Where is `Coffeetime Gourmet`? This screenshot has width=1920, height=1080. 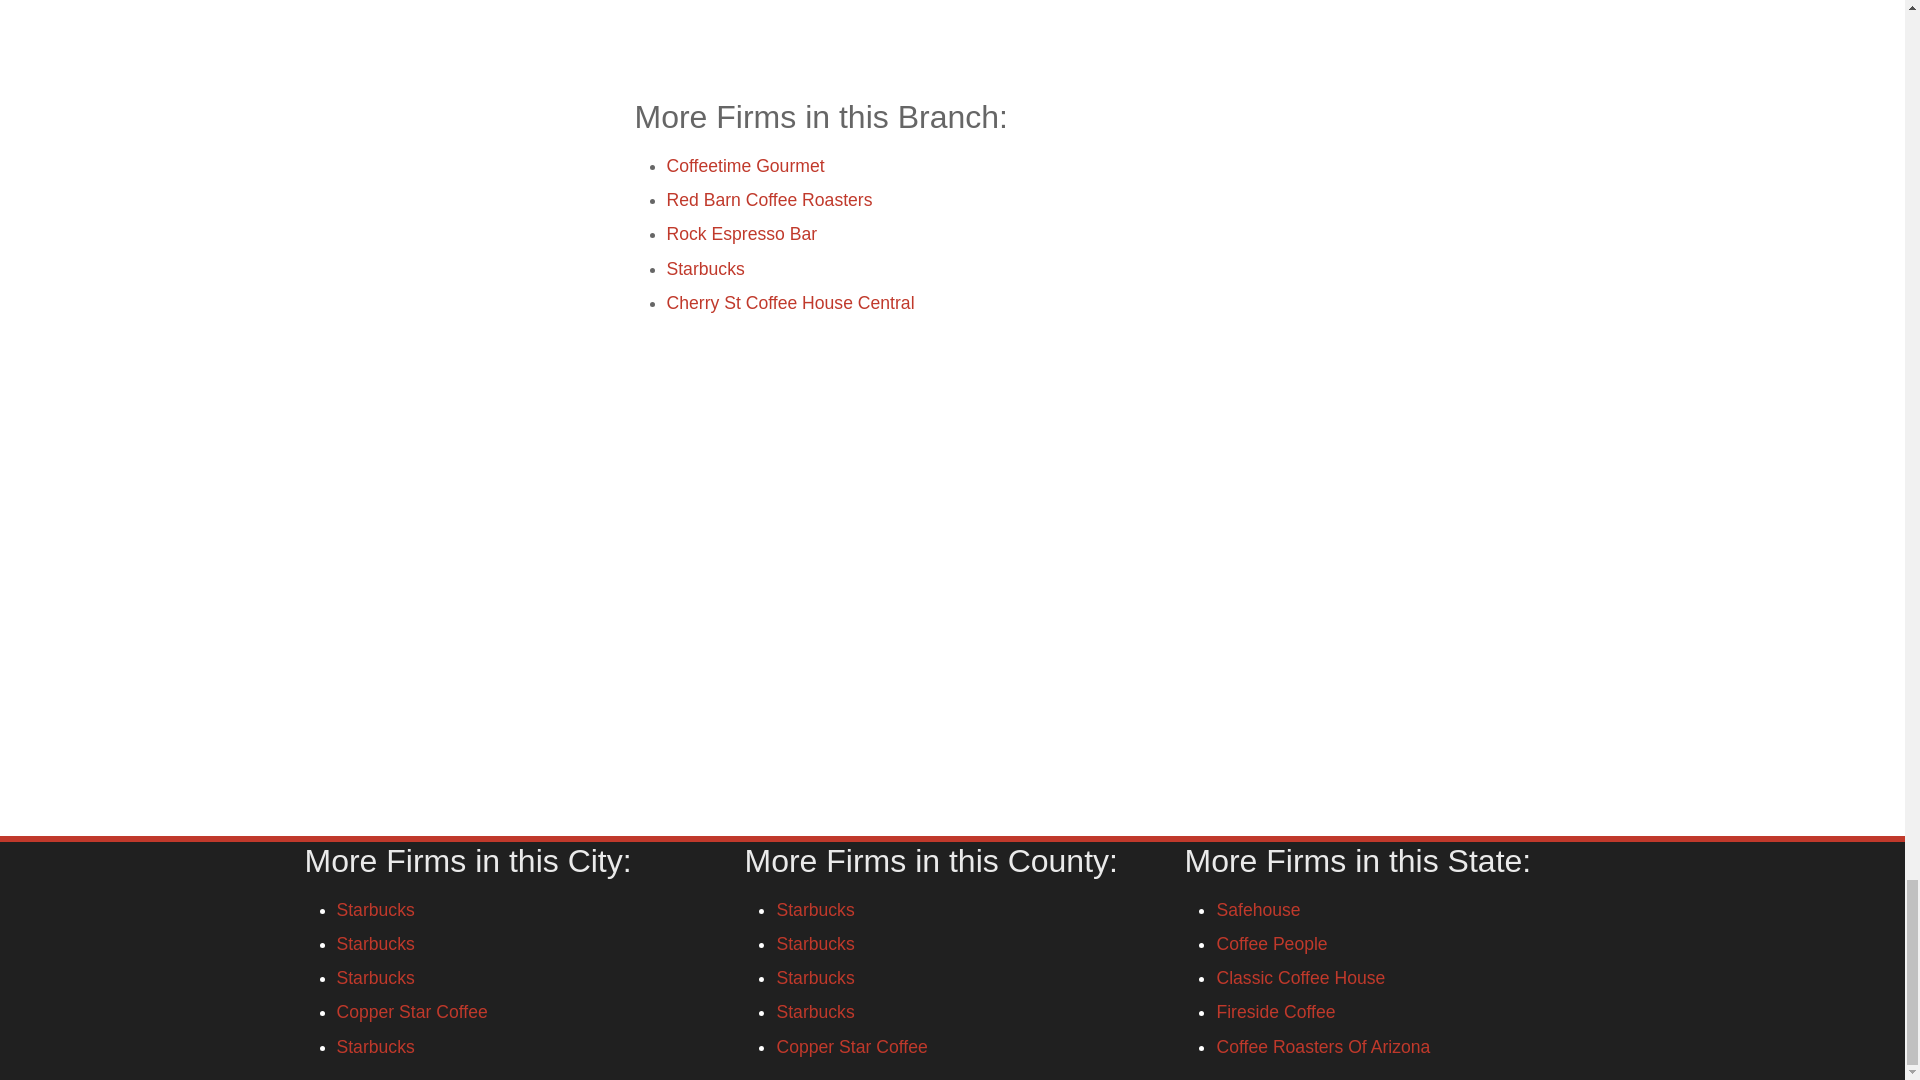
Coffeetime Gourmet is located at coordinates (744, 166).